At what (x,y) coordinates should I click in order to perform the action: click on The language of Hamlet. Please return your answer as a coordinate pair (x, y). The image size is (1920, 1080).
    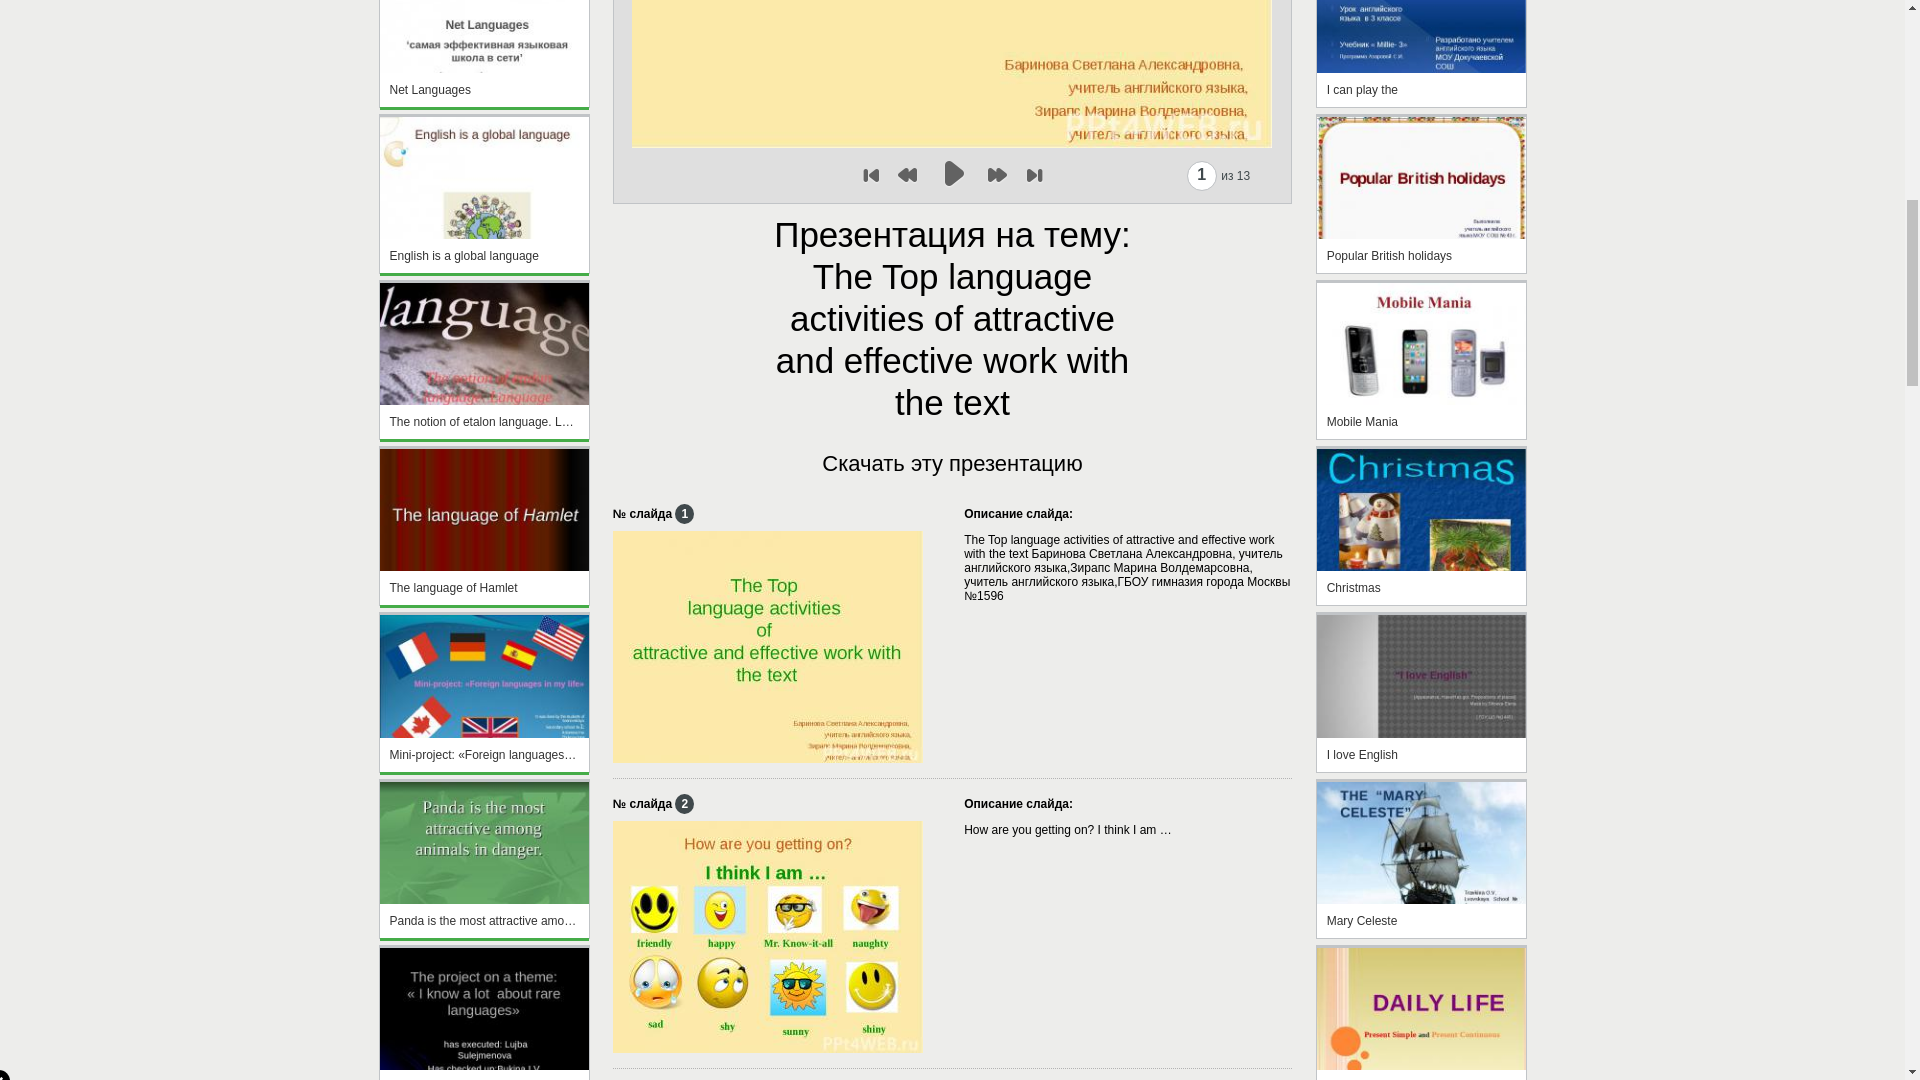
    Looking at the image, I should click on (484, 526).